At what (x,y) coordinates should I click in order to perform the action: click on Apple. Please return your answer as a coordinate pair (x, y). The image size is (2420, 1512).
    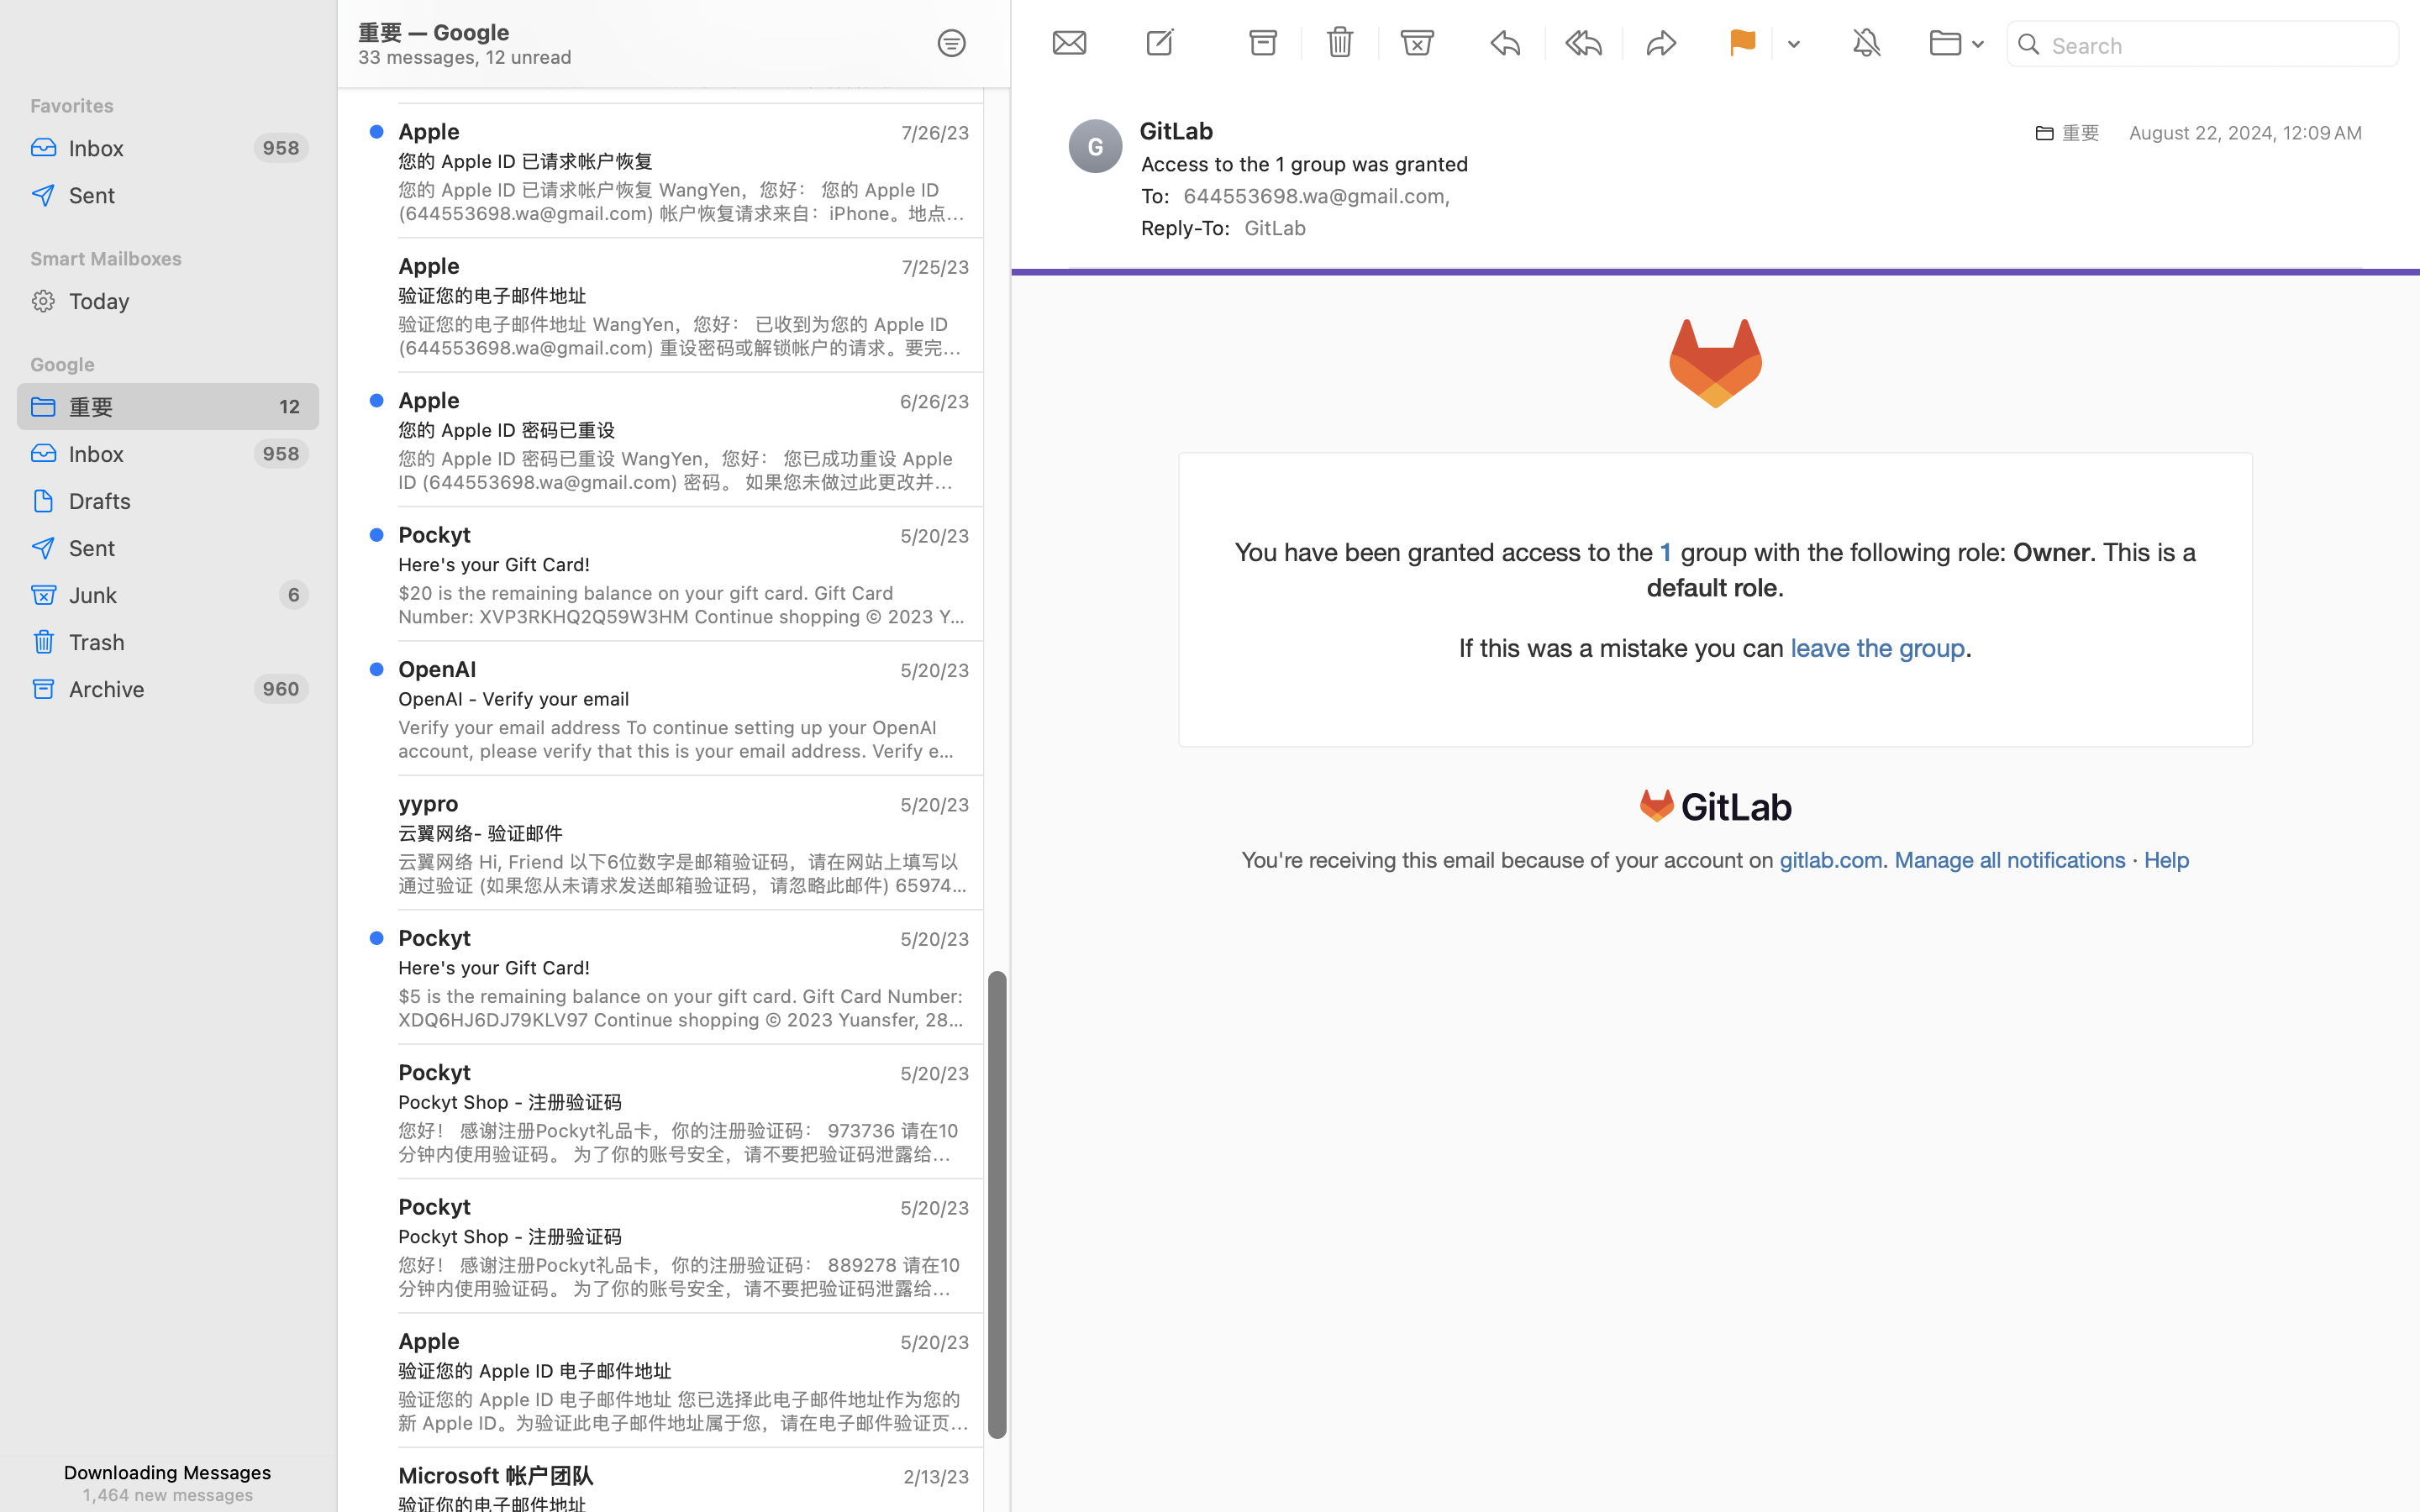
    Looking at the image, I should click on (429, 131).